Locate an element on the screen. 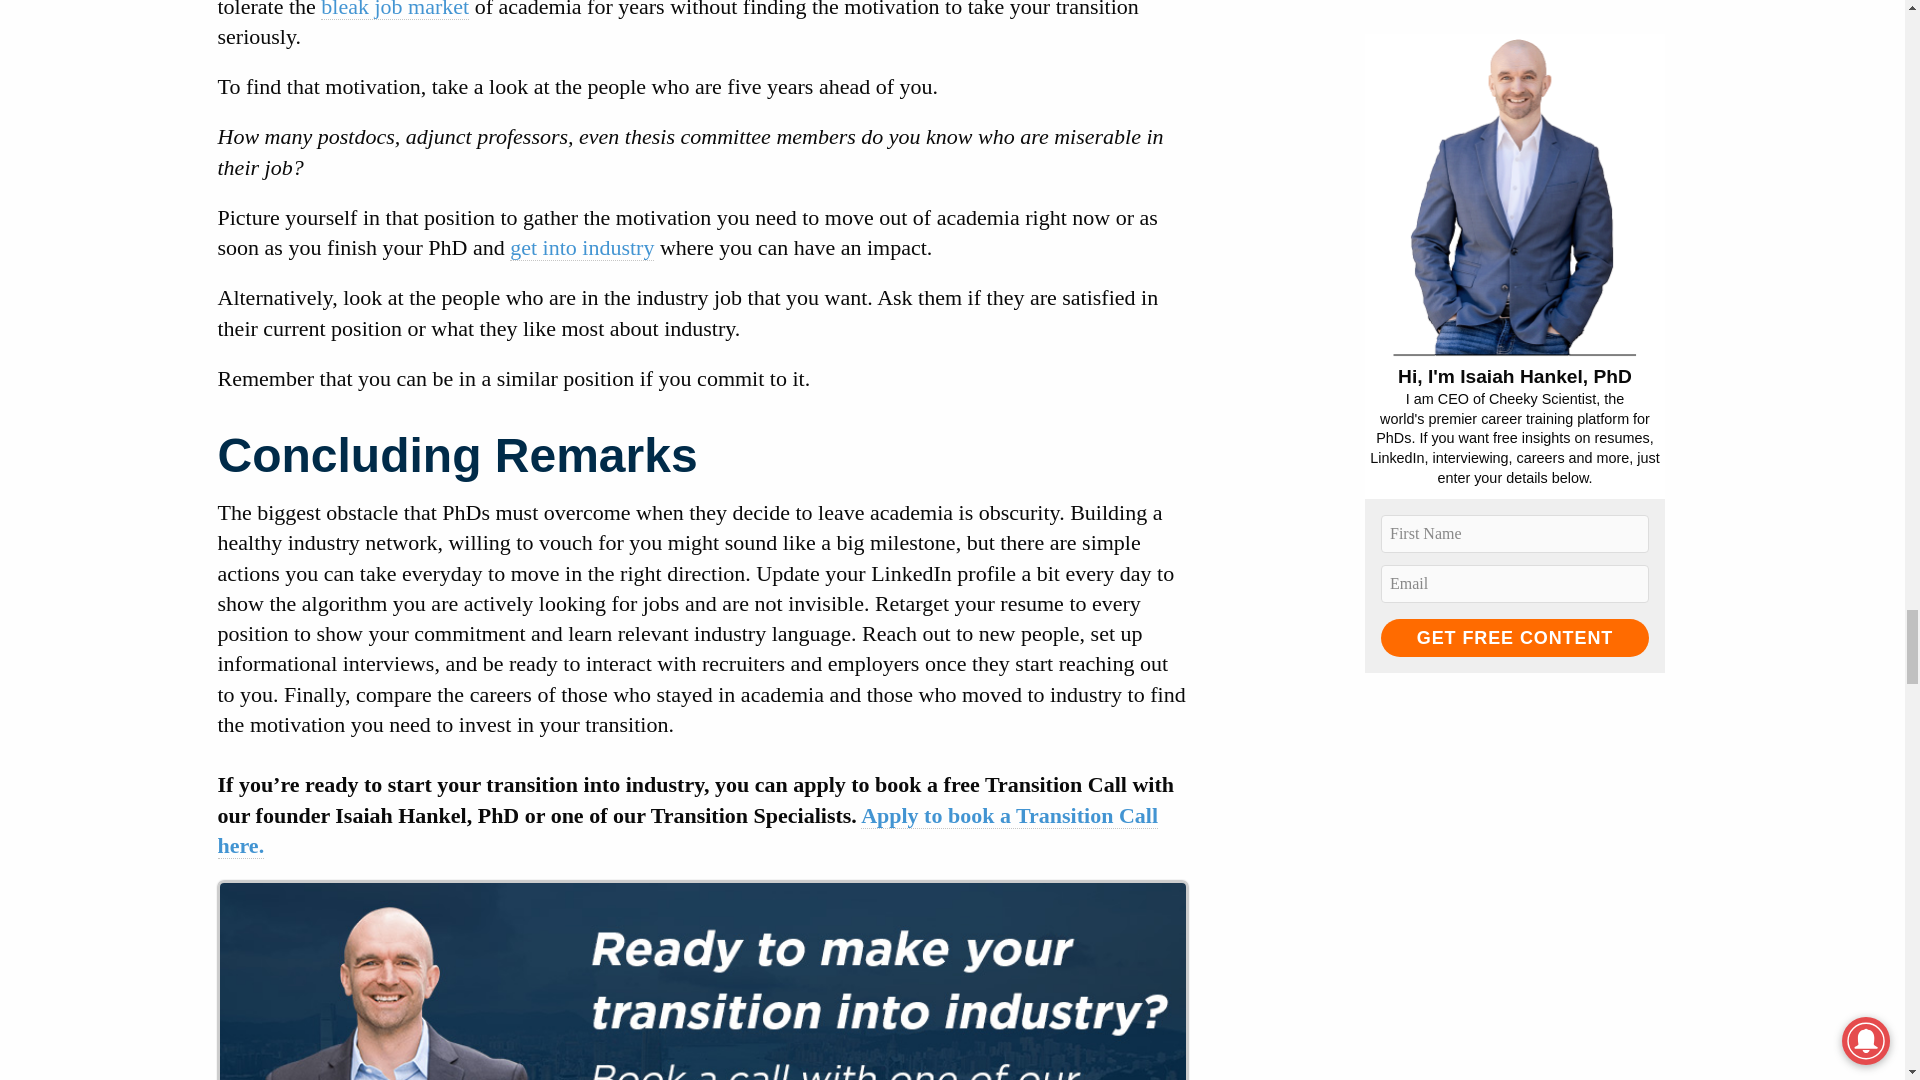  get into industry is located at coordinates (582, 248).